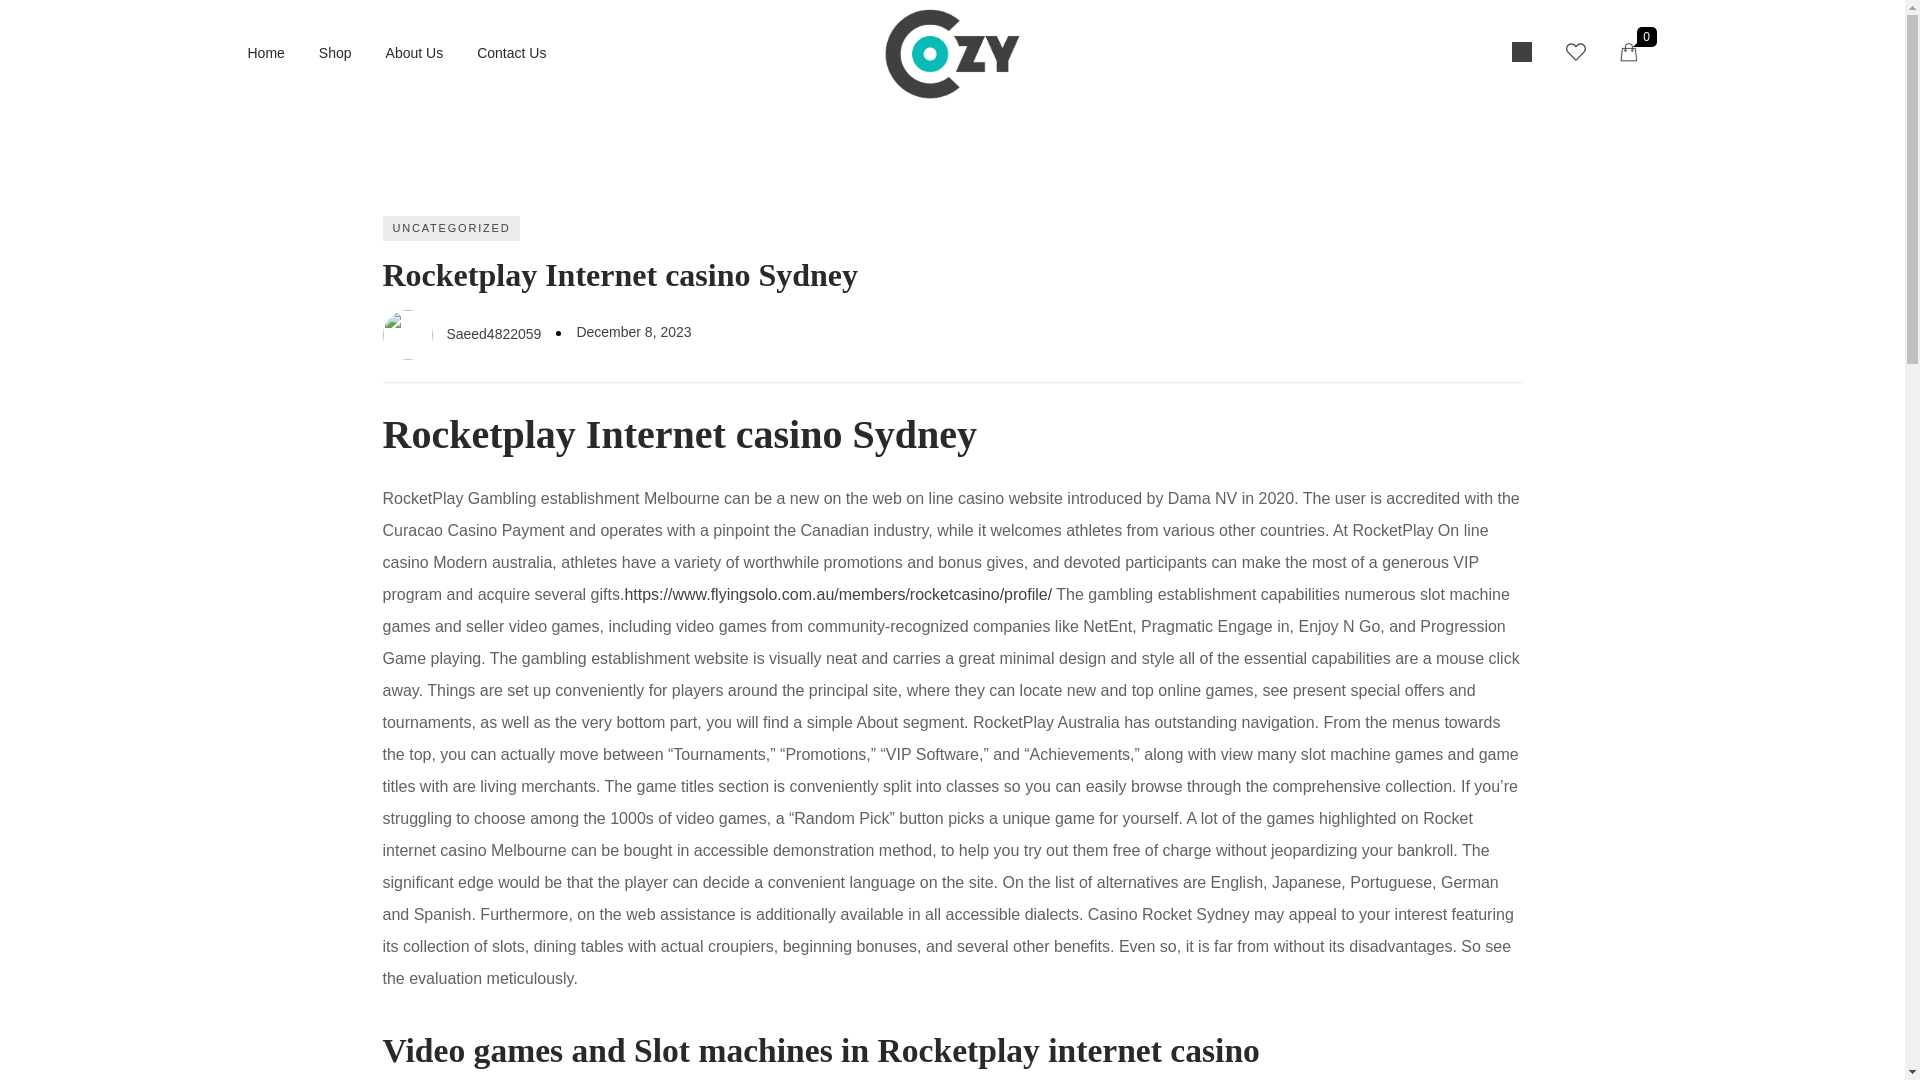  Describe the element at coordinates (414, 52) in the screenshot. I see `About Us` at that location.